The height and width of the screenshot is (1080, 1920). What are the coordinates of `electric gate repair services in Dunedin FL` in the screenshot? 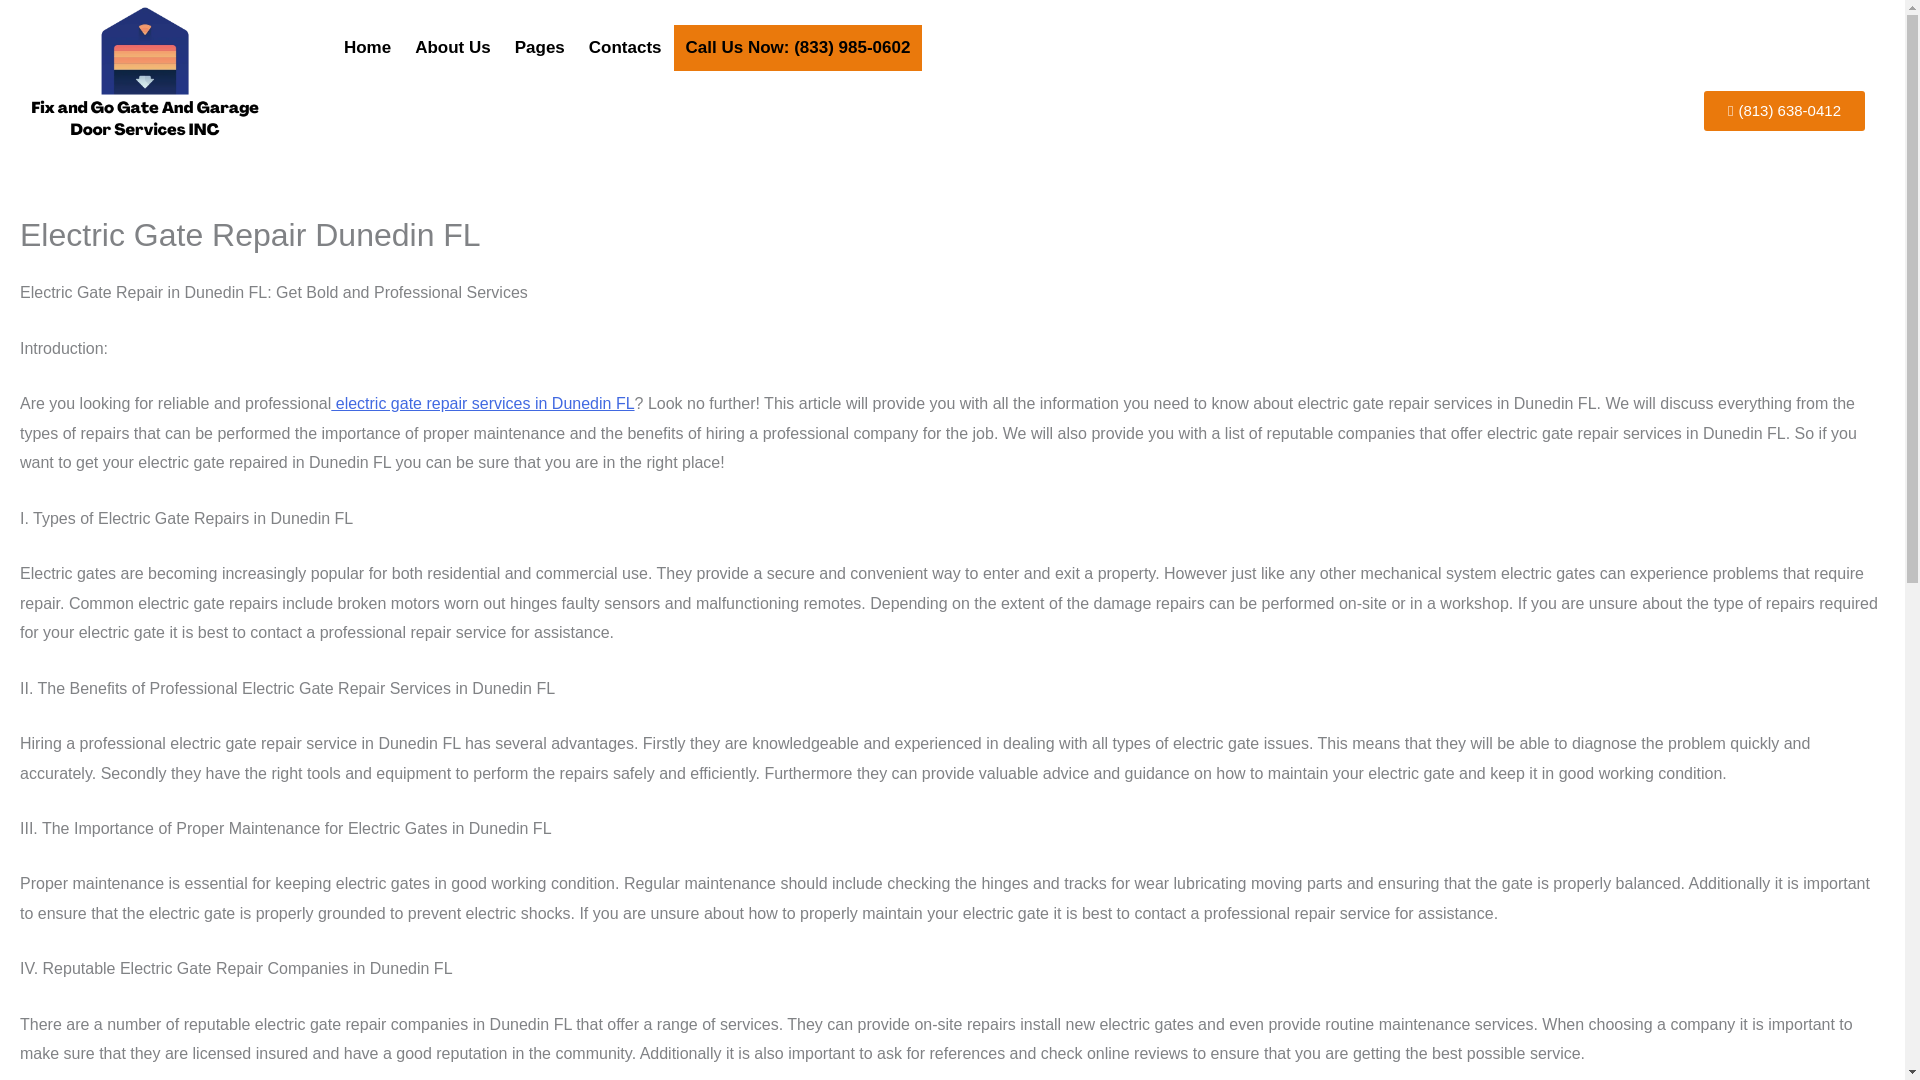 It's located at (482, 403).